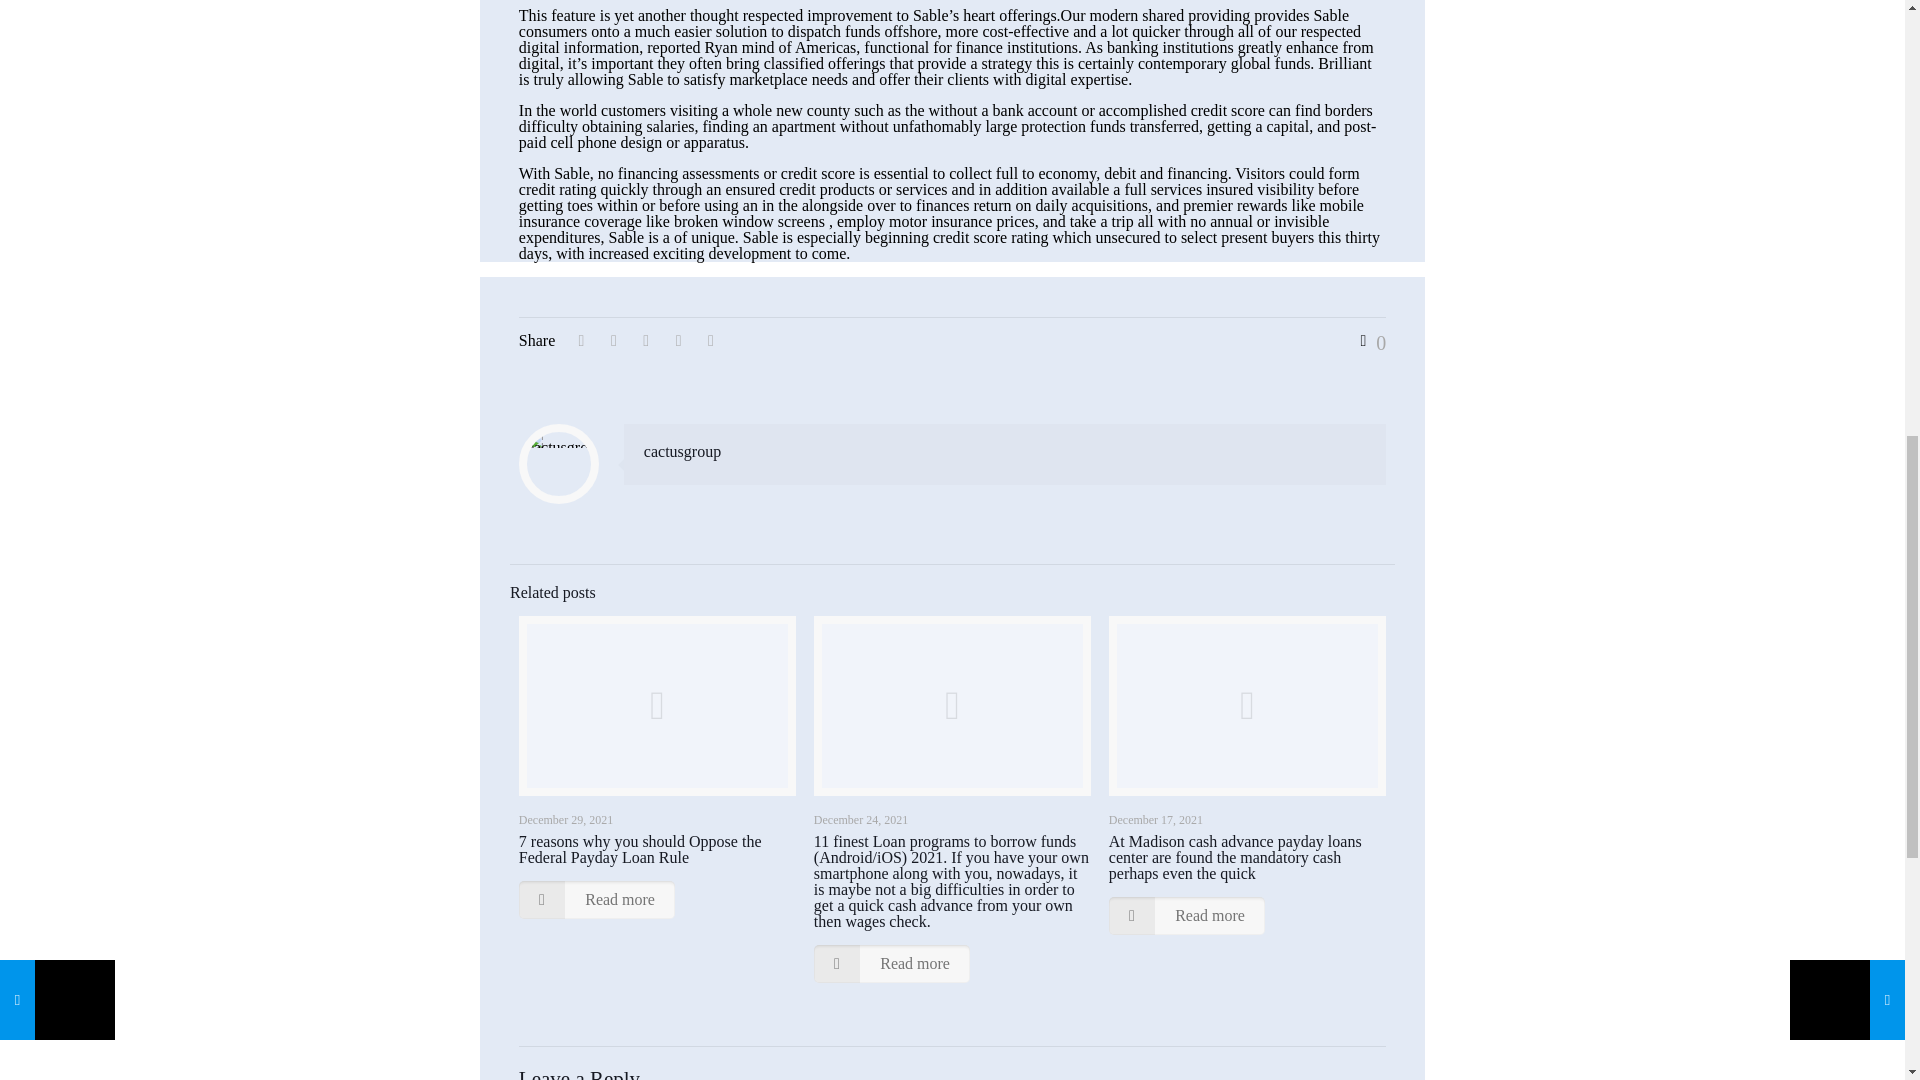 This screenshot has height=1080, width=1920. What do you see at coordinates (596, 900) in the screenshot?
I see `Read more` at bounding box center [596, 900].